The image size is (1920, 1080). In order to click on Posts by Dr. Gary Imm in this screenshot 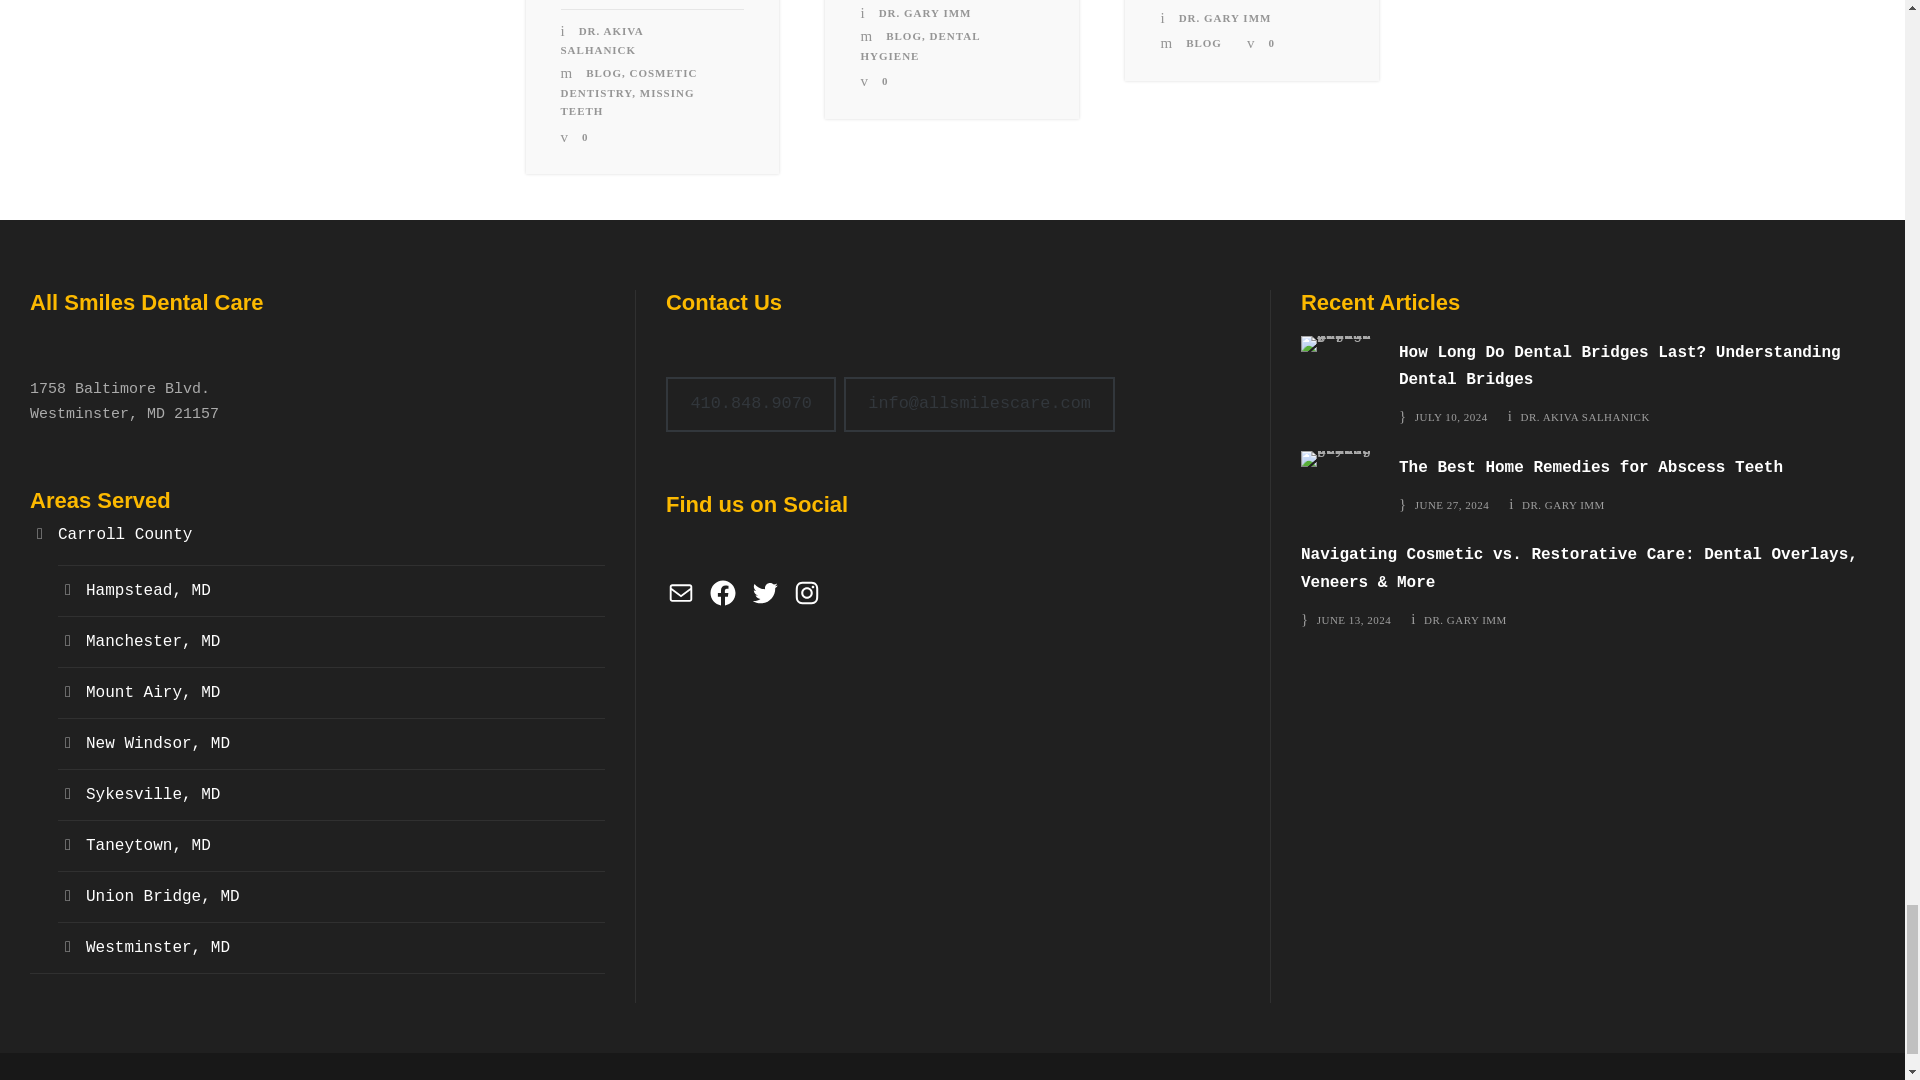, I will do `click(925, 12)`.